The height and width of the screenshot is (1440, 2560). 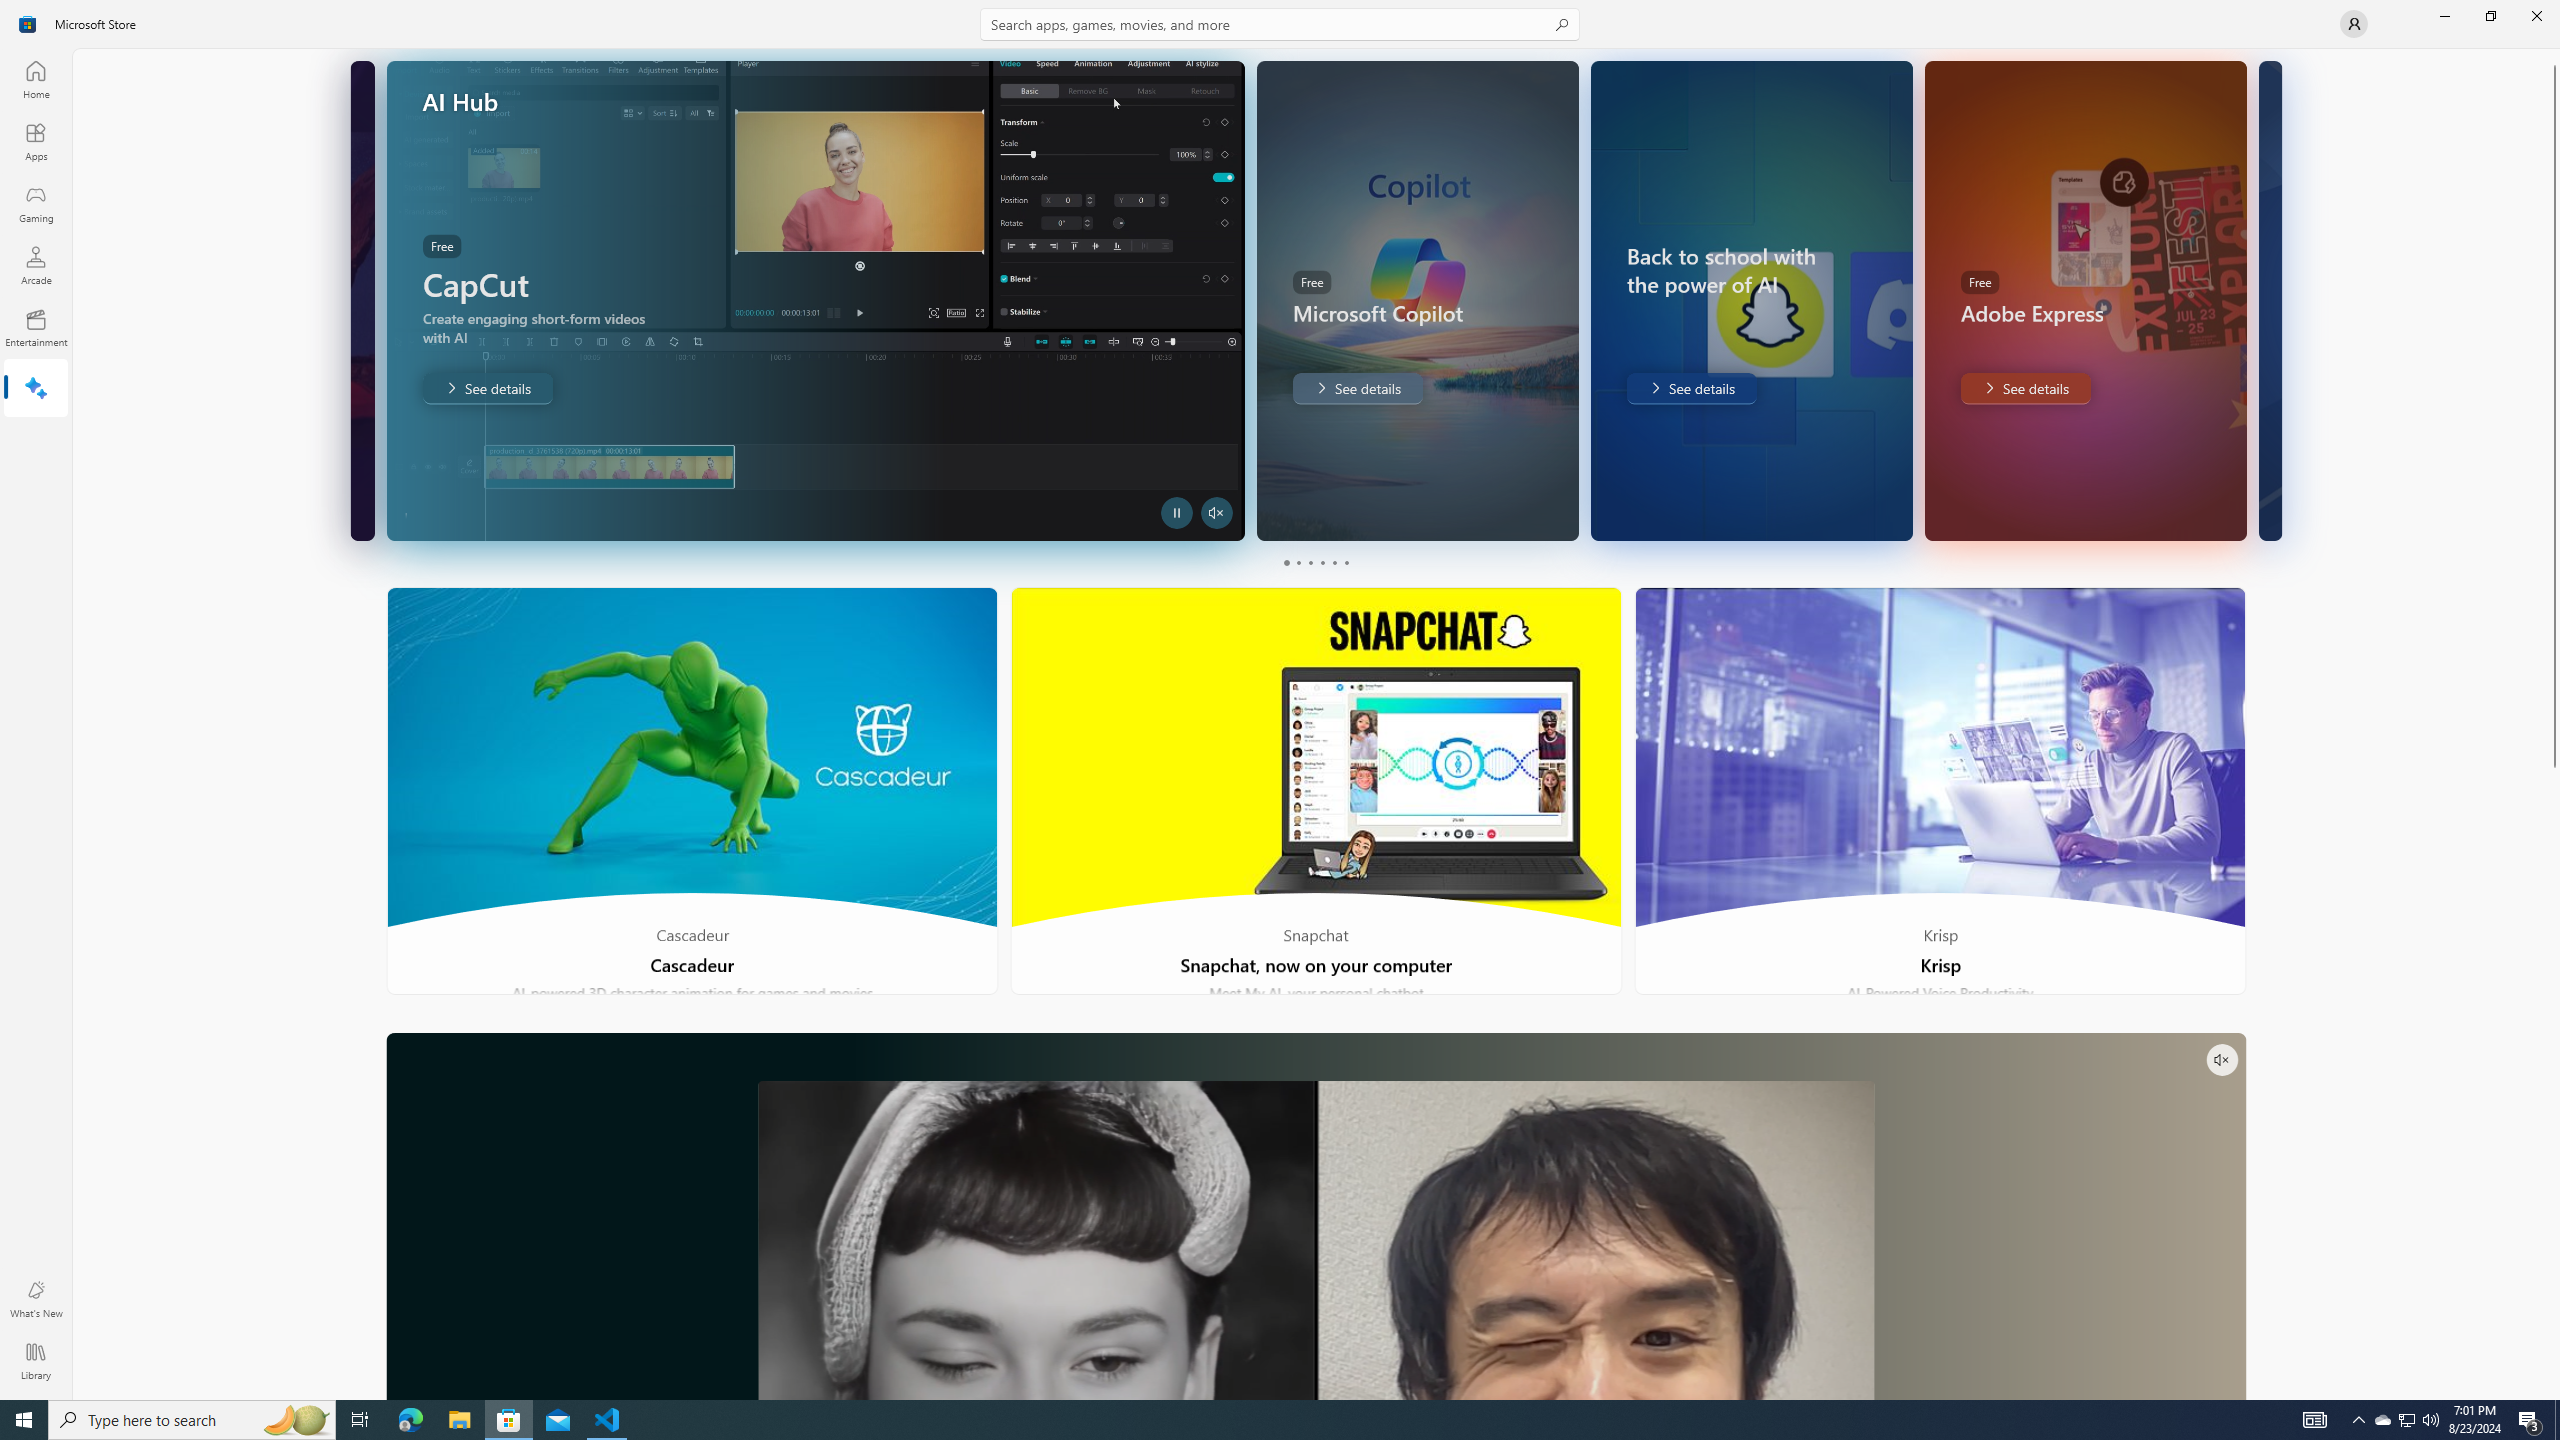 I want to click on Search, so click(x=1280, y=24).